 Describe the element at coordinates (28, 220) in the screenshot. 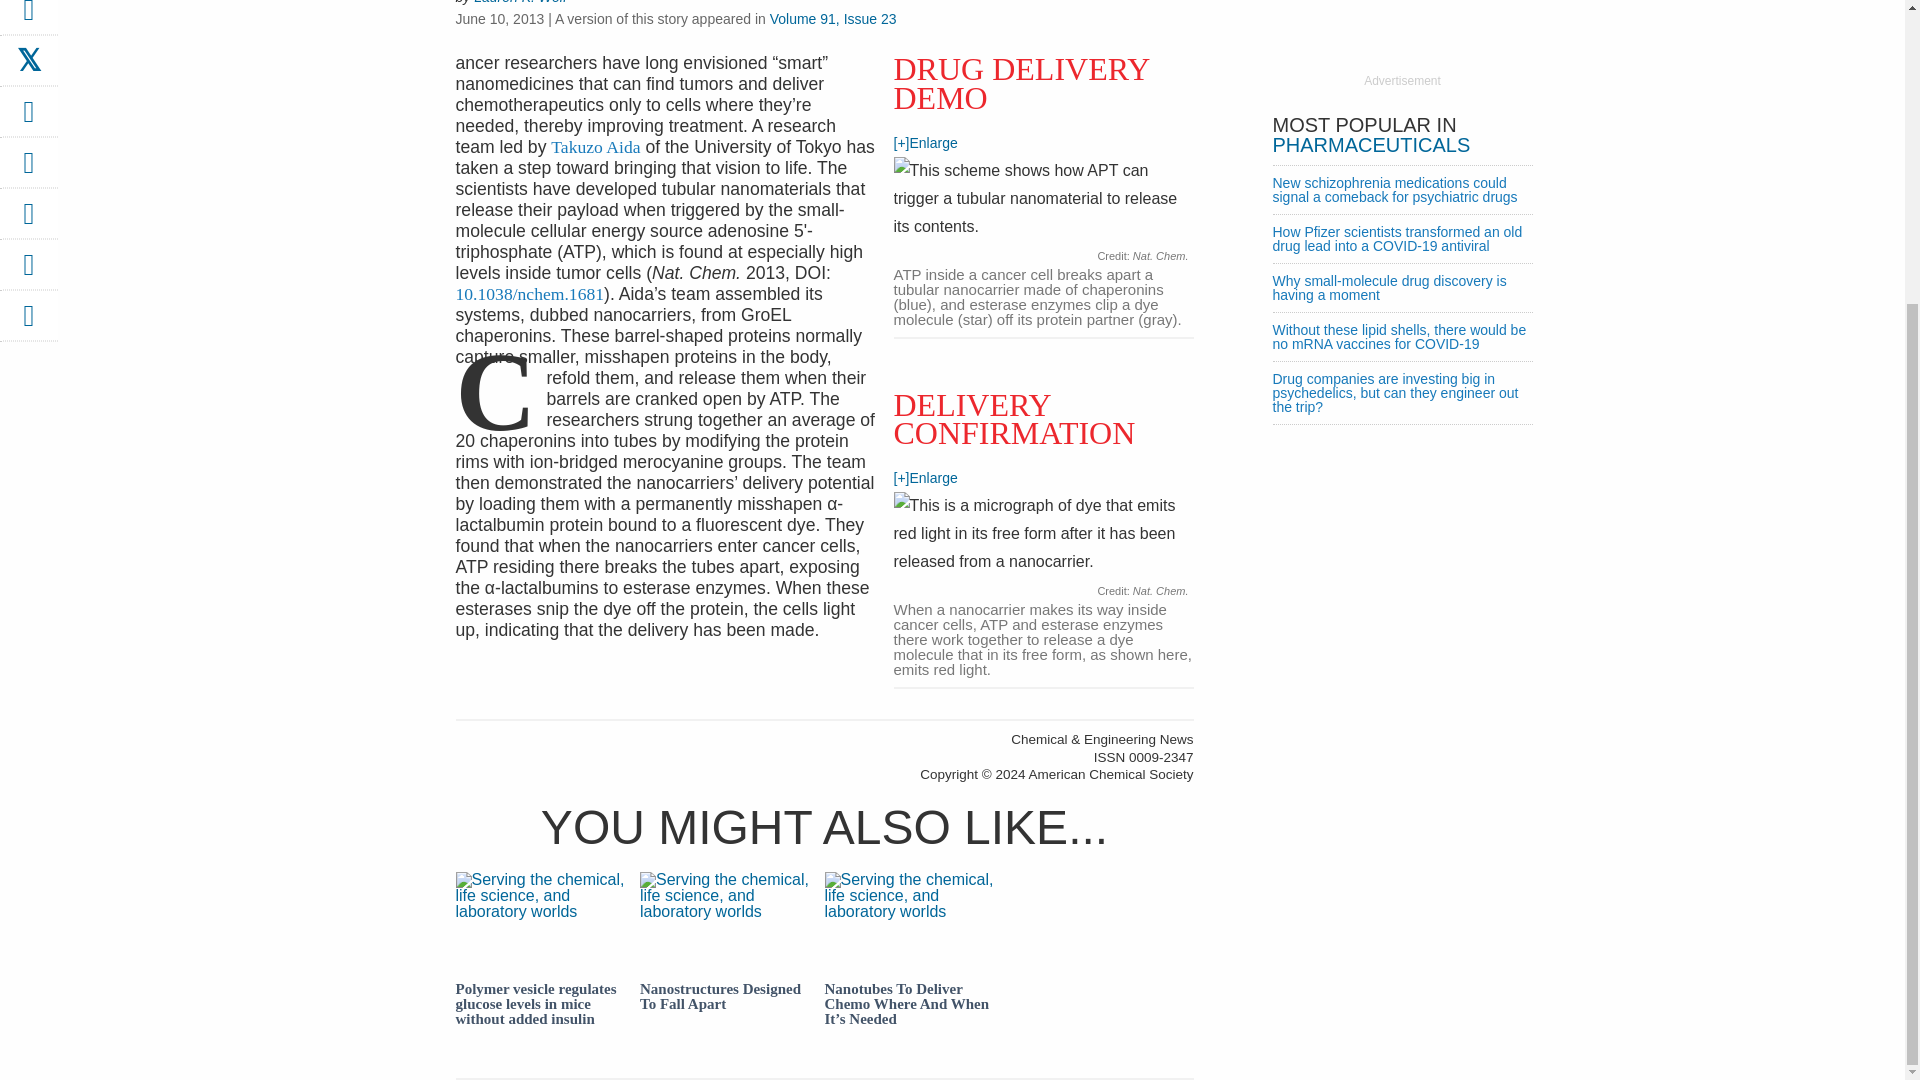

I see `WeChat` at that location.